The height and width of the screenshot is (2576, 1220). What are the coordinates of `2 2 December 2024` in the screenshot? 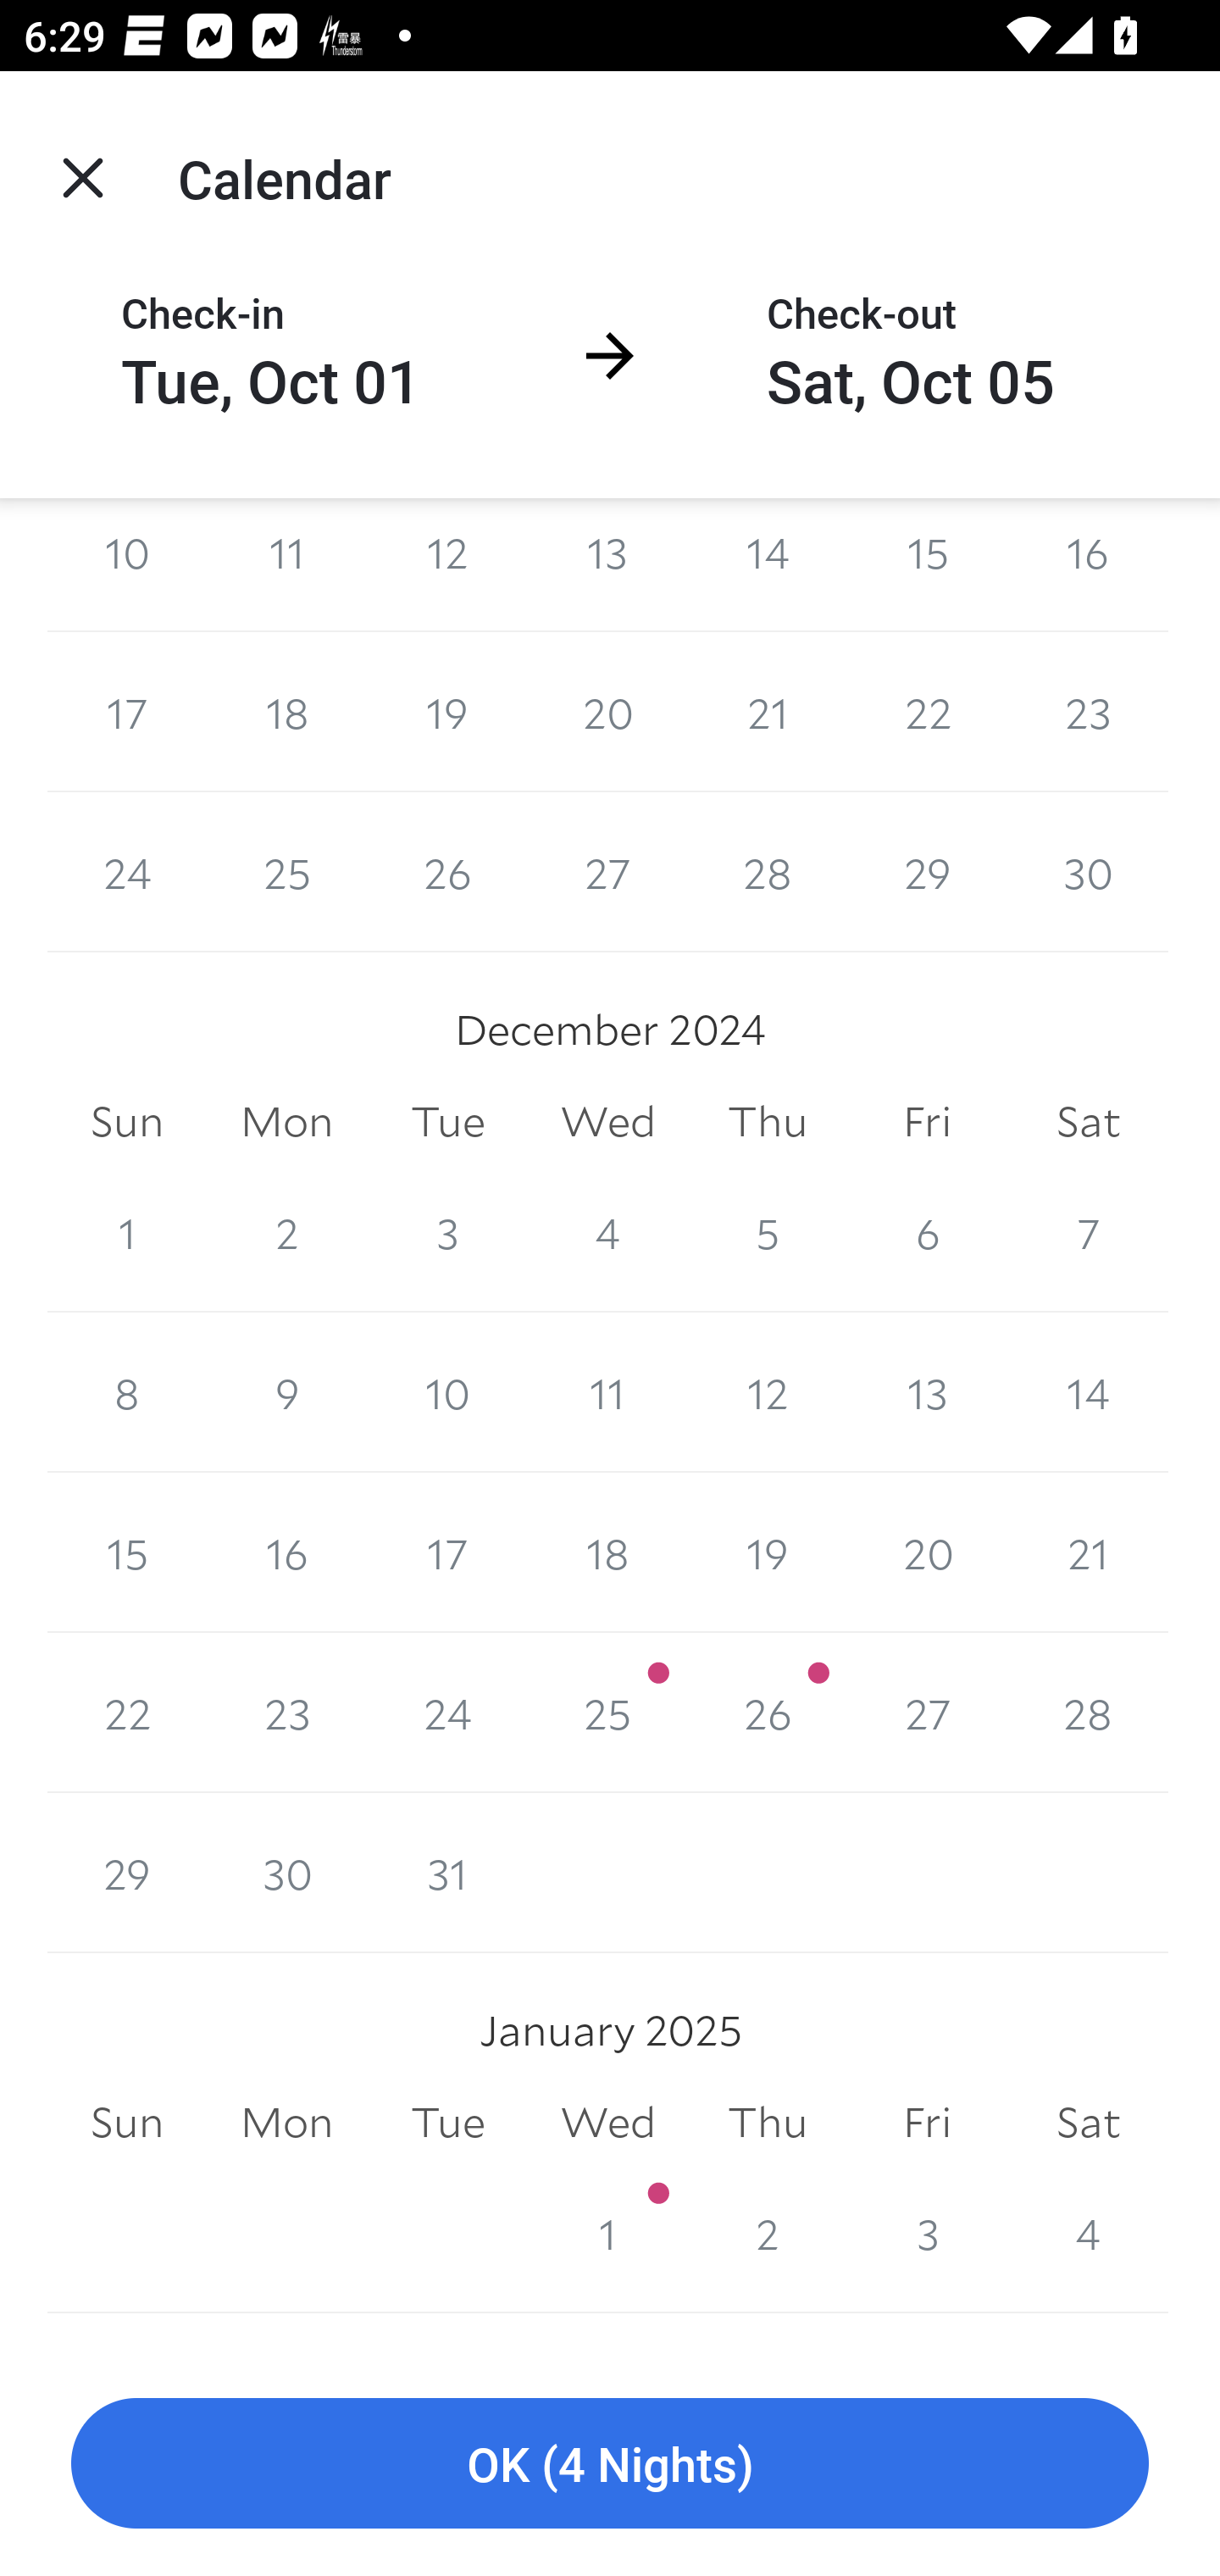 It's located at (286, 1232).